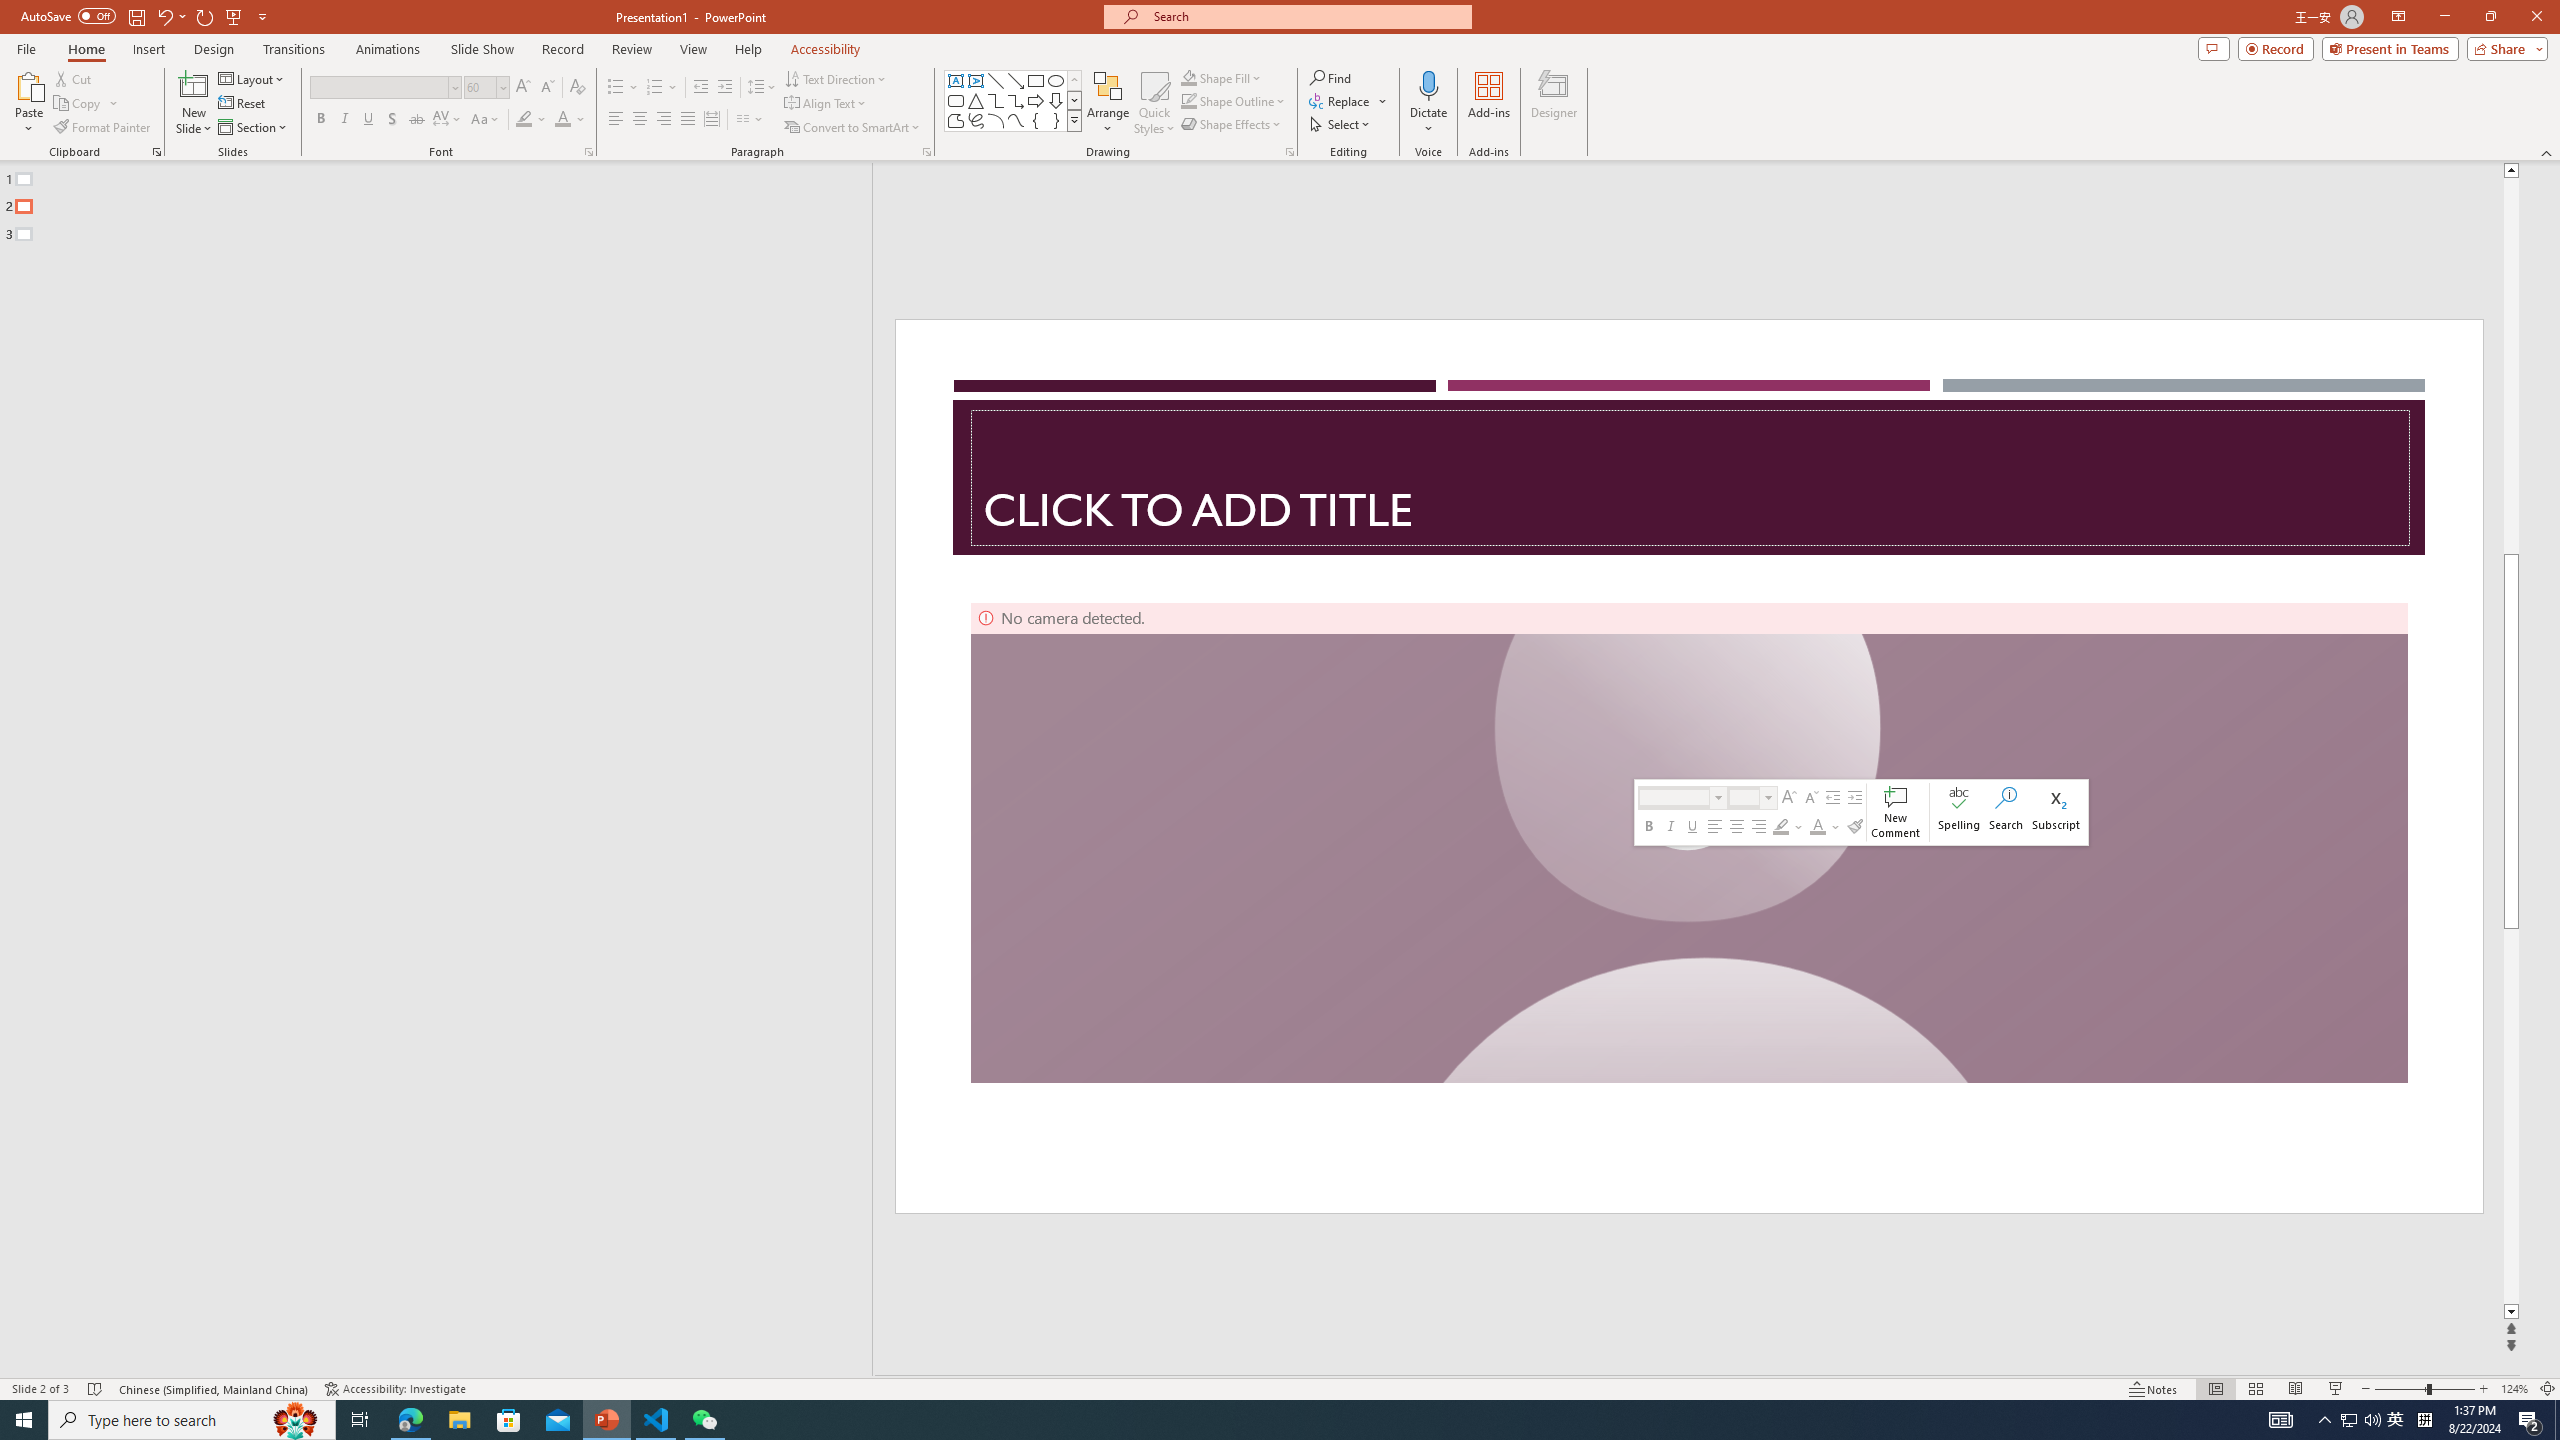 Image resolution: width=2560 pixels, height=1440 pixels. What do you see at coordinates (826, 104) in the screenshot?
I see `Align Text` at bounding box center [826, 104].